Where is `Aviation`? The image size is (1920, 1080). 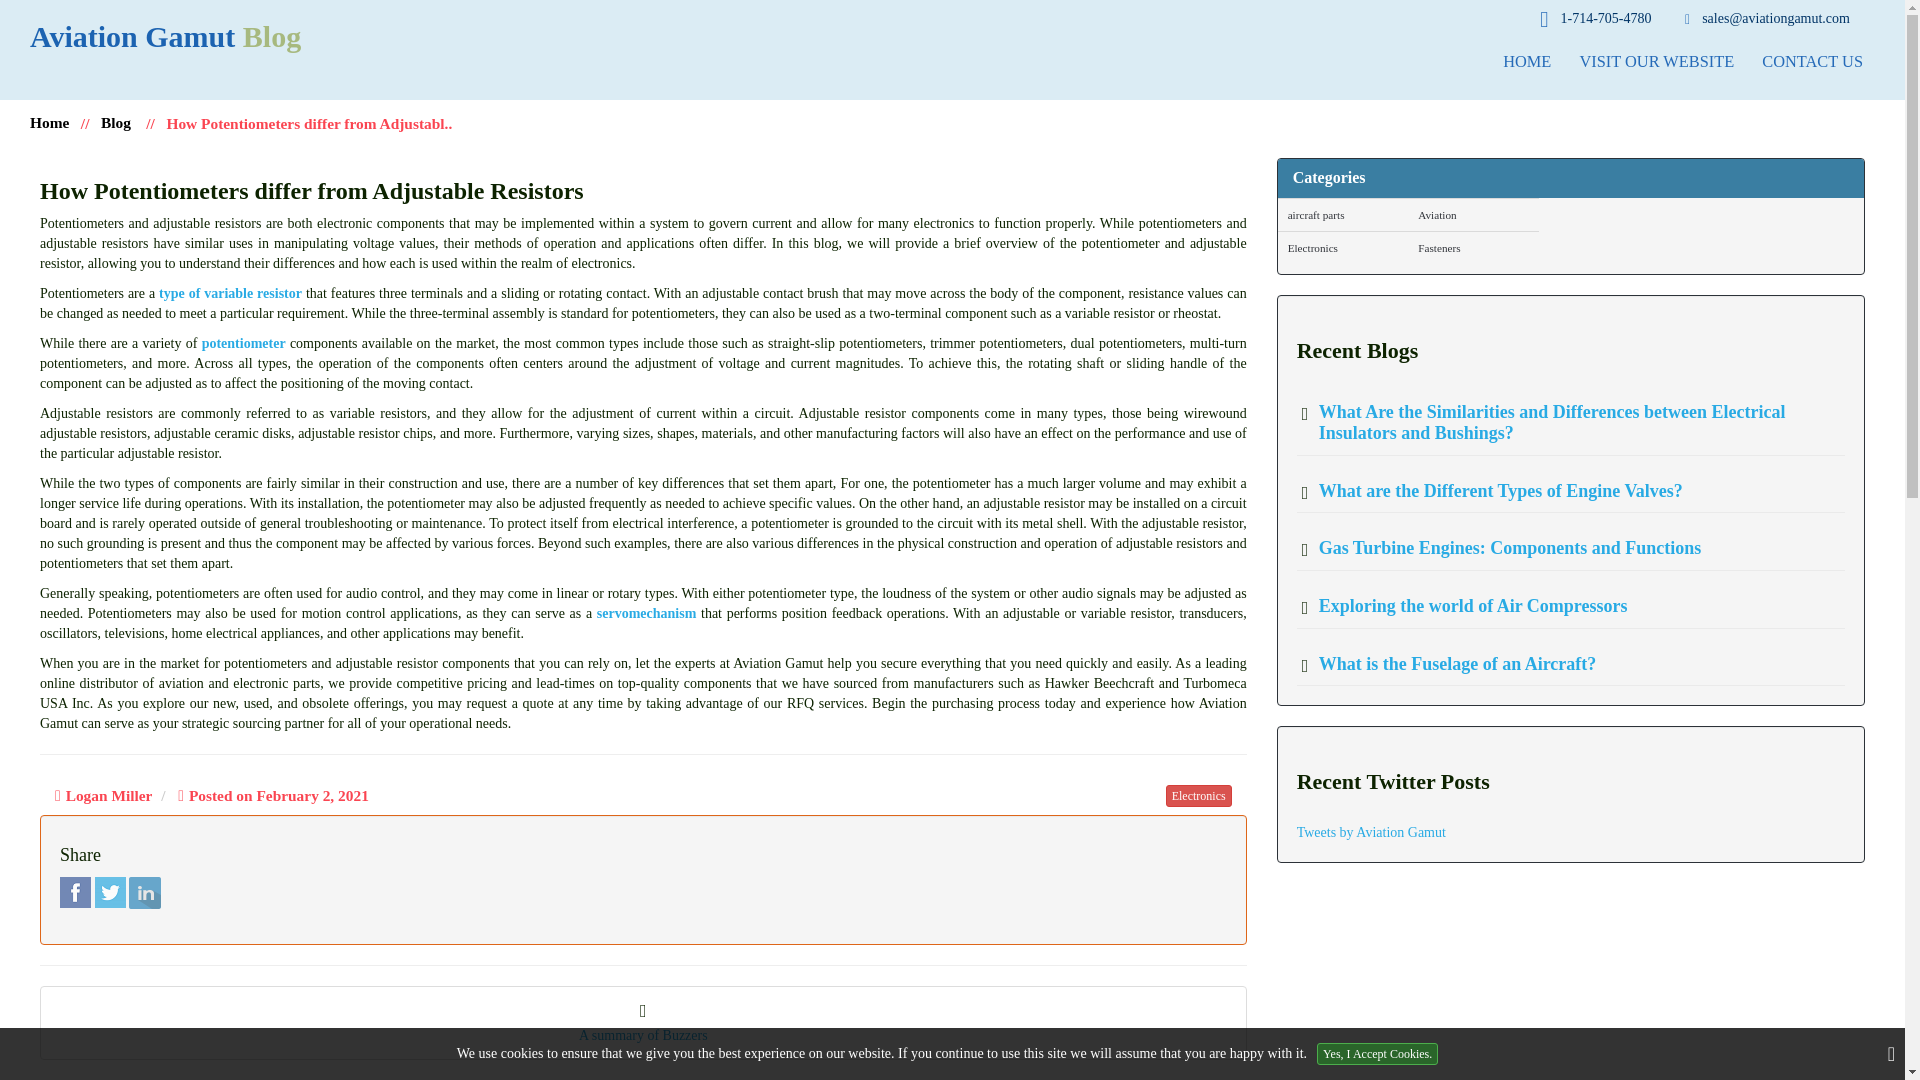
Aviation is located at coordinates (1473, 214).